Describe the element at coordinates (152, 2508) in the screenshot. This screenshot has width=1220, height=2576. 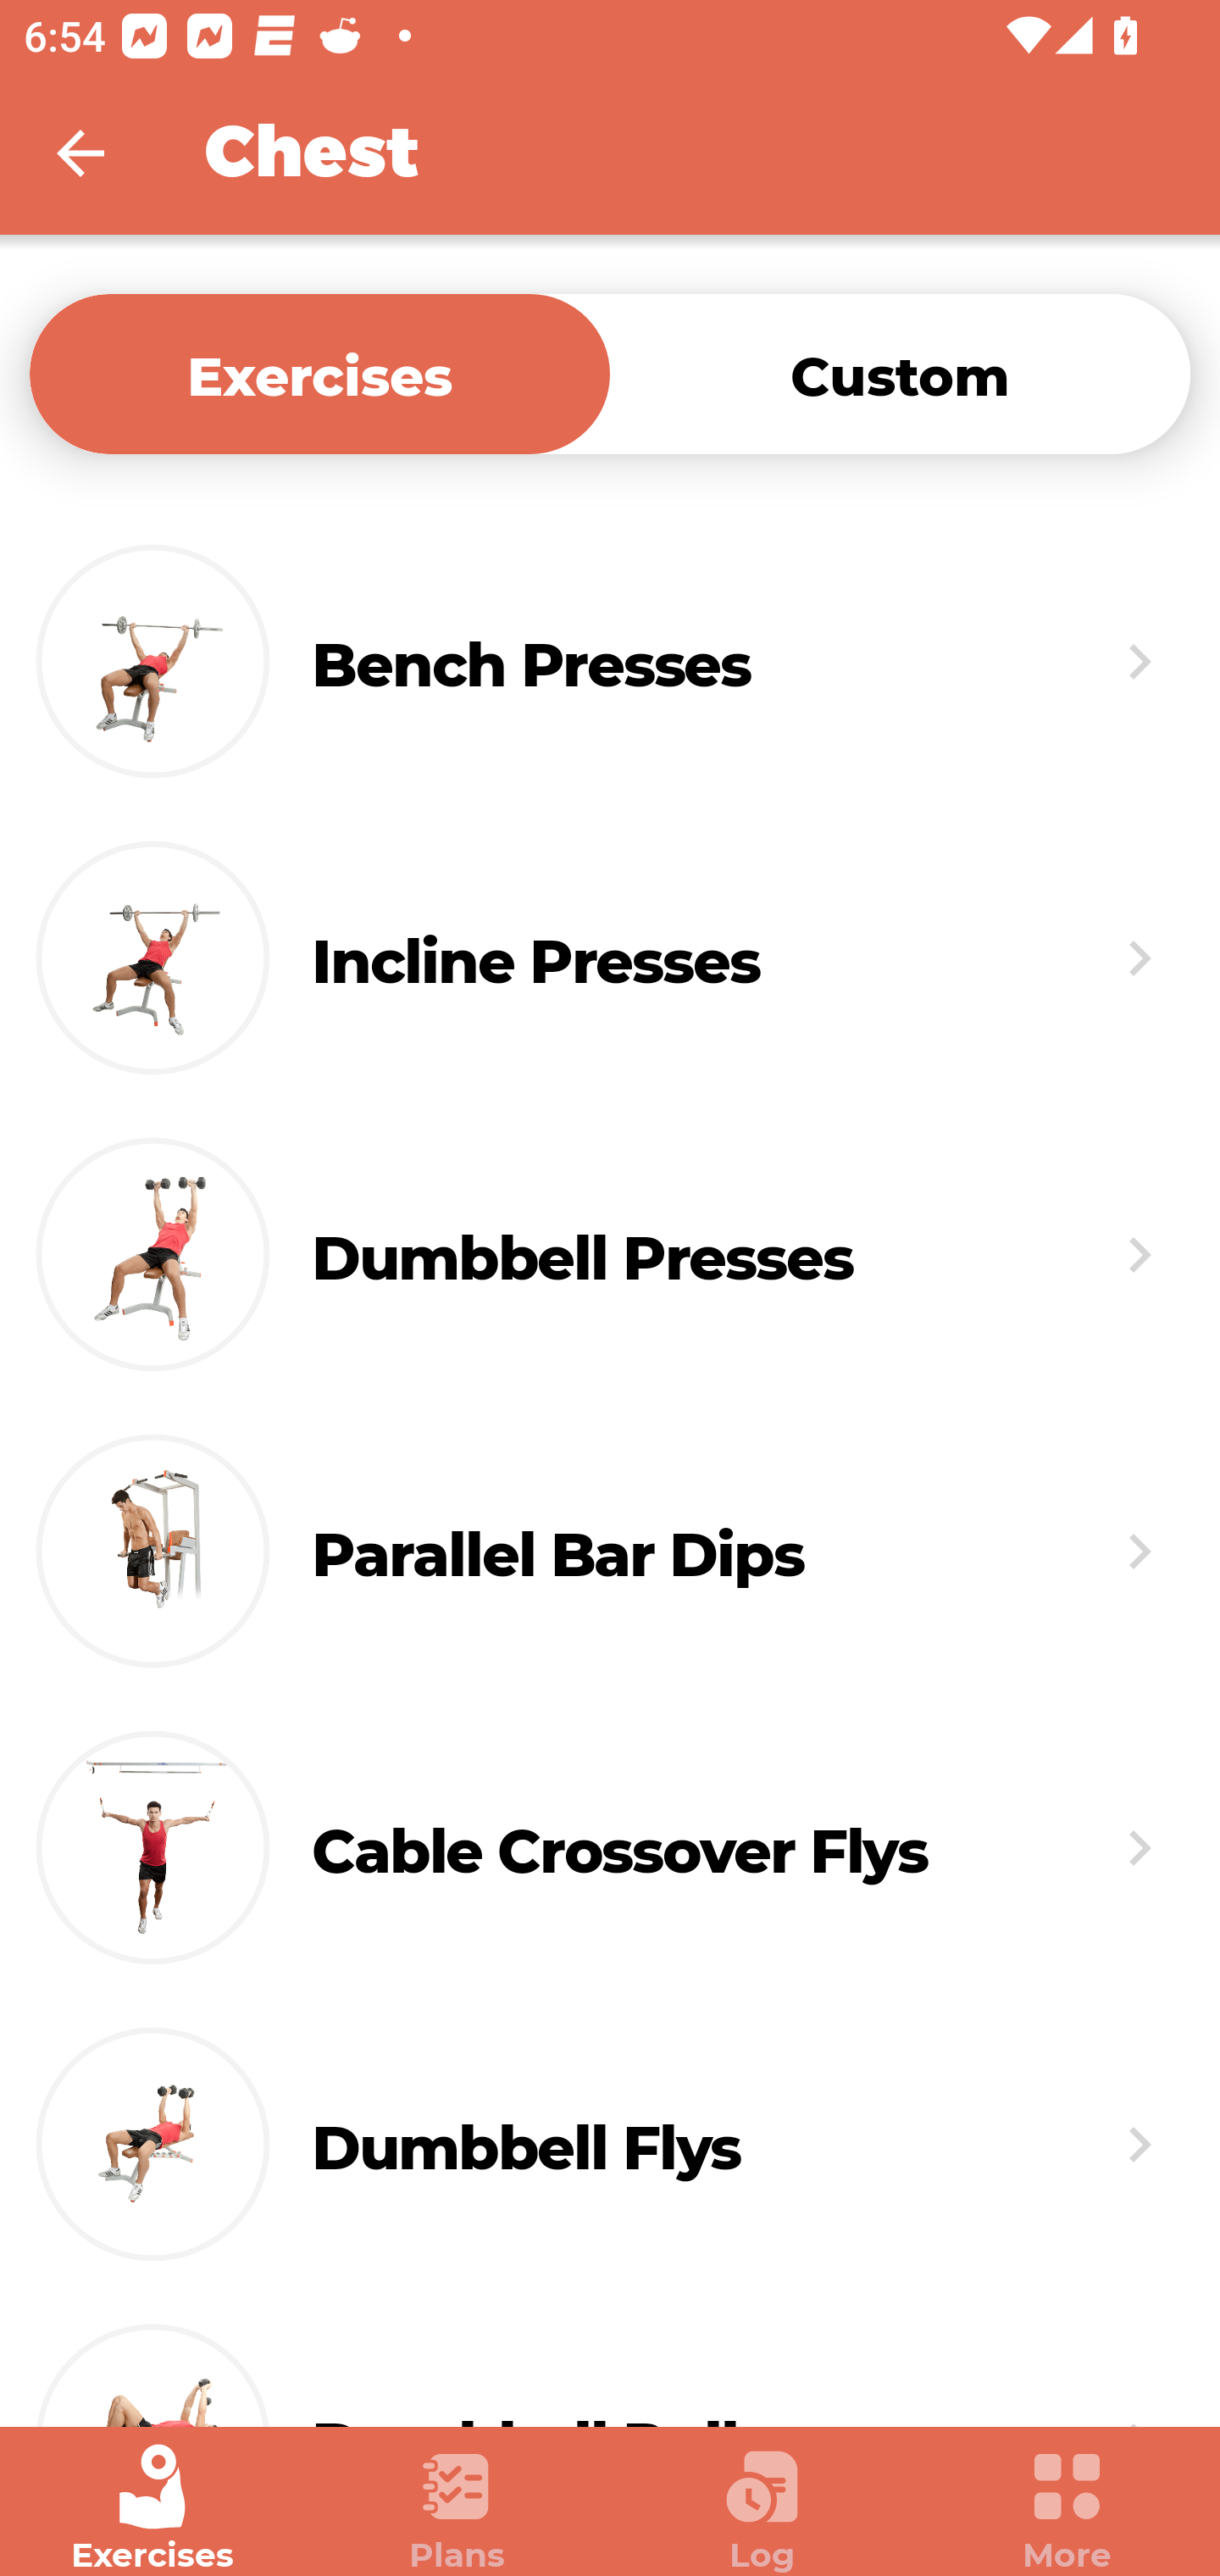
I see `Exercises` at that location.